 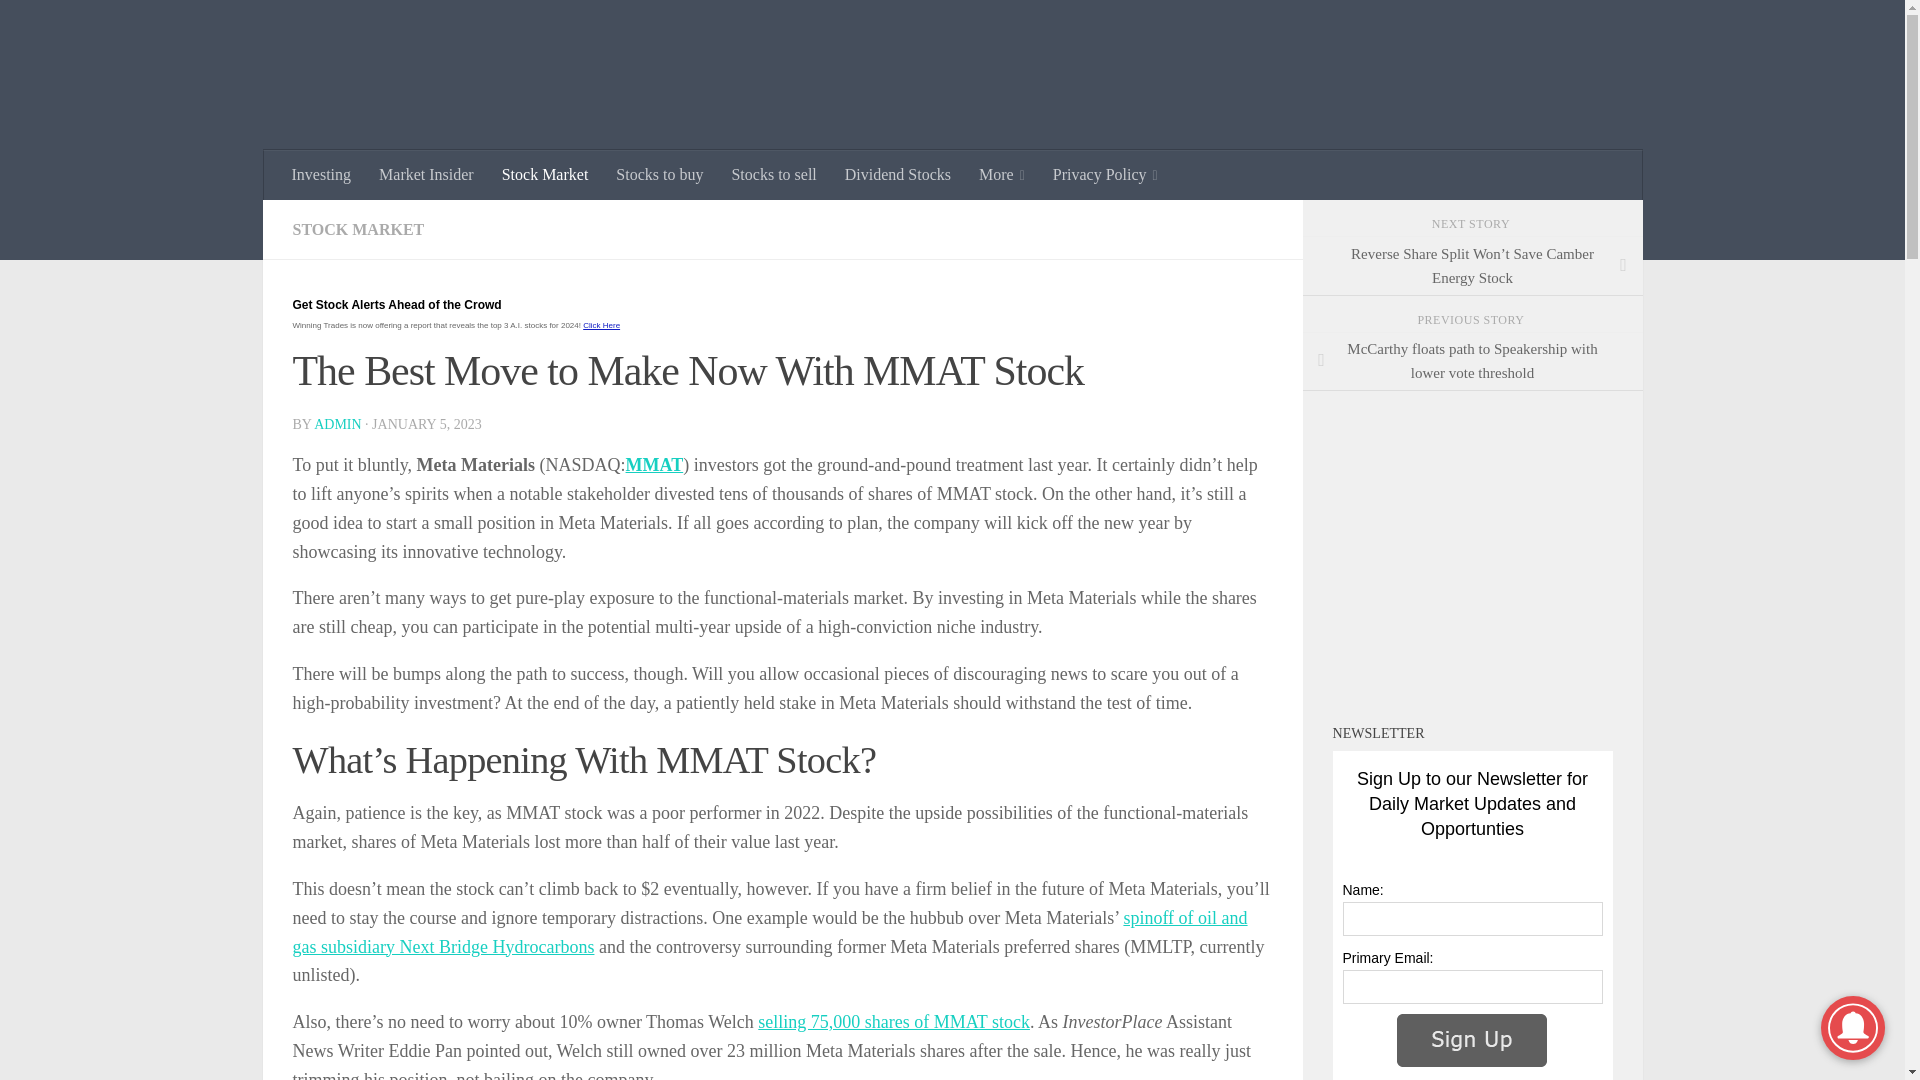 I want to click on Investing, so click(x=322, y=174).